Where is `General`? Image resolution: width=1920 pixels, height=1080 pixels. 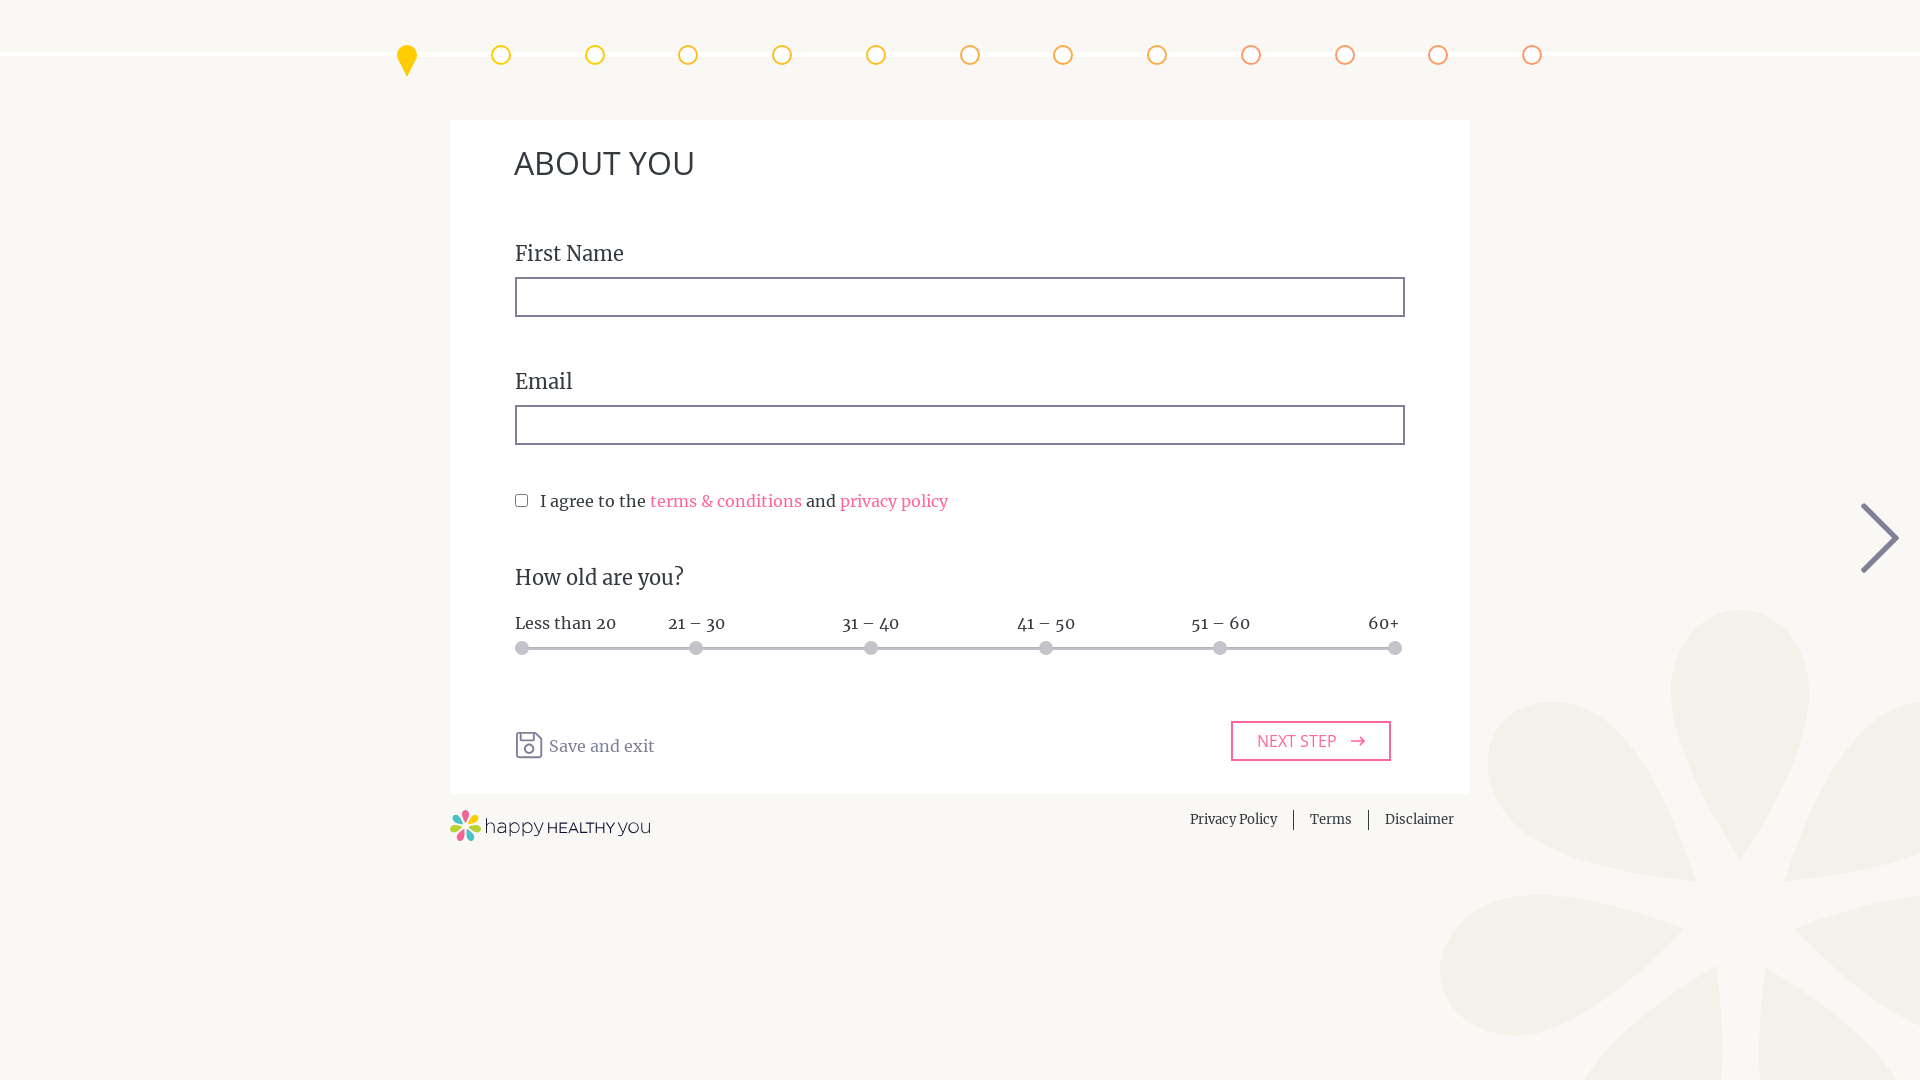
General is located at coordinates (1251, 55).